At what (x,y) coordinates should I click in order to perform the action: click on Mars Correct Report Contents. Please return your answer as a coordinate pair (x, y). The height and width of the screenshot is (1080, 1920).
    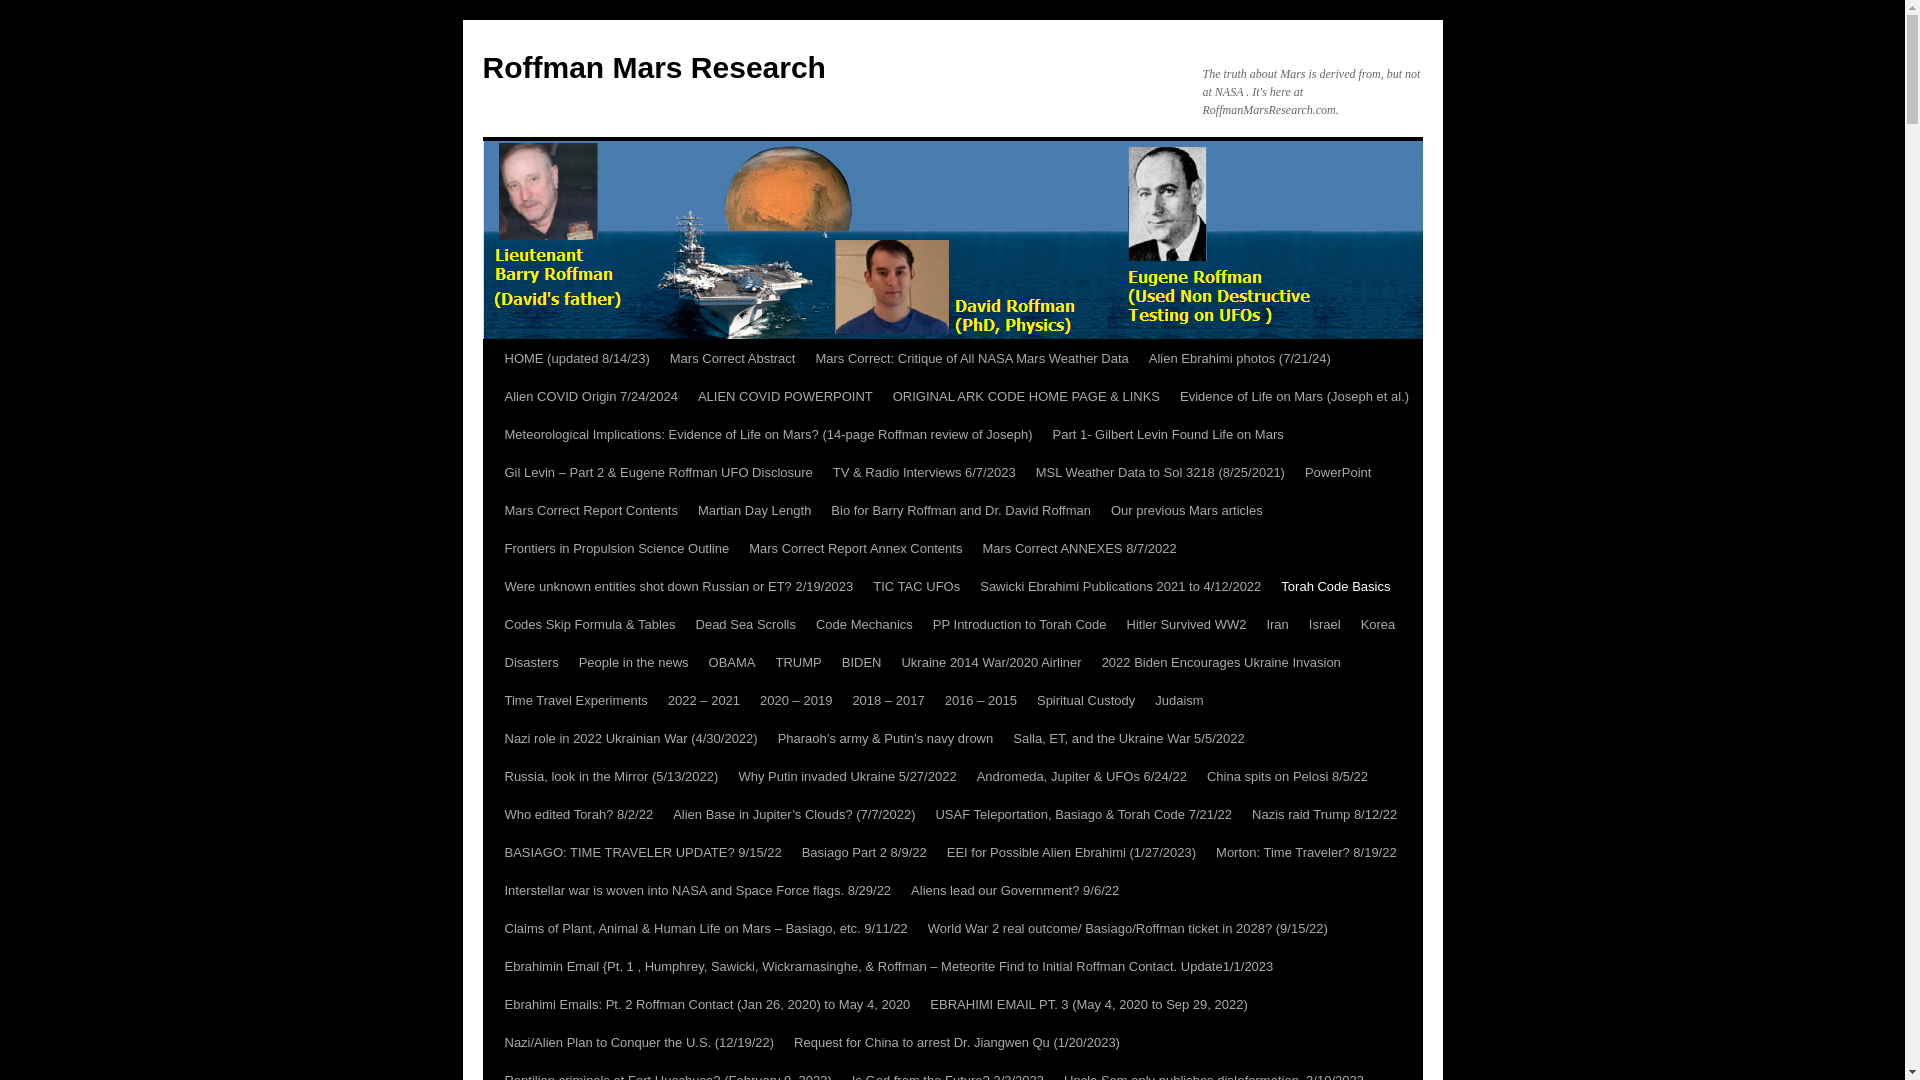
    Looking at the image, I should click on (590, 511).